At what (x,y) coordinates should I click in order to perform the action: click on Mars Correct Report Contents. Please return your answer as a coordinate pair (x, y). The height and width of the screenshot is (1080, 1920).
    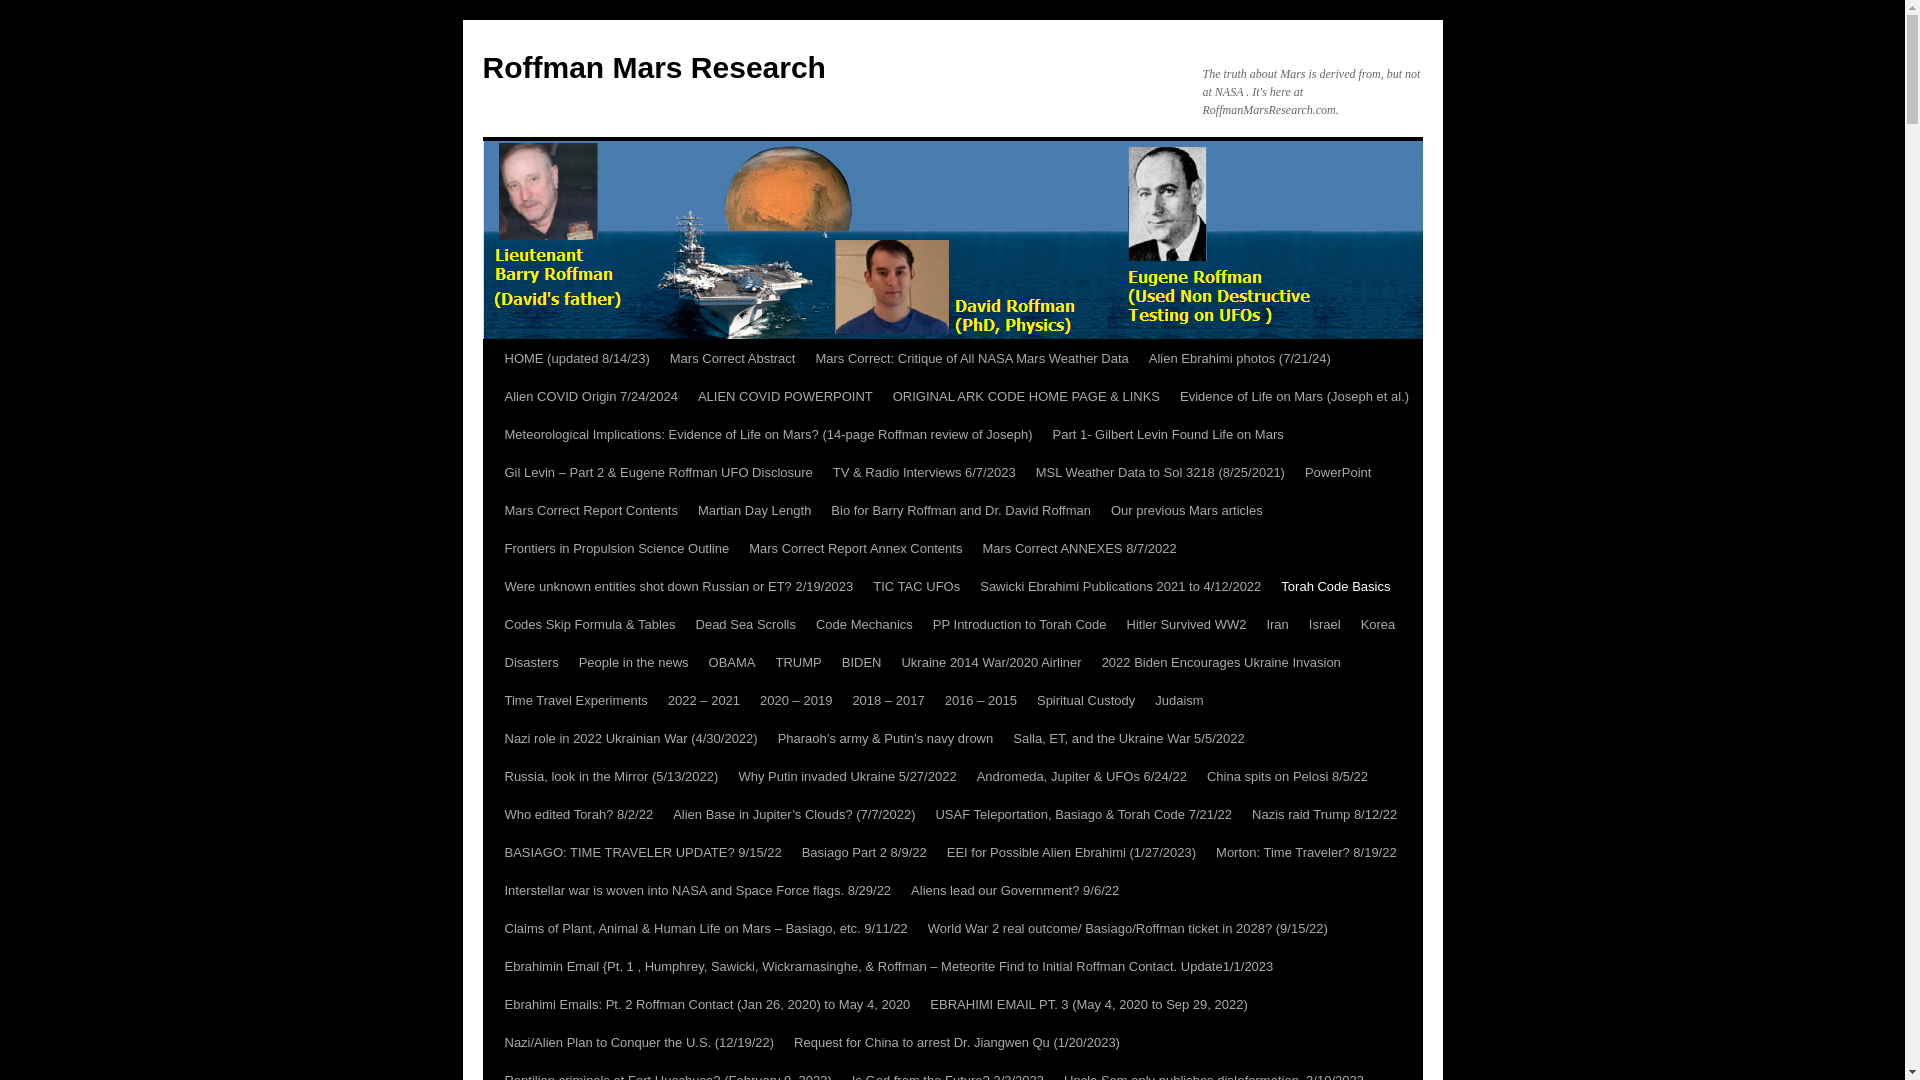
    Looking at the image, I should click on (590, 511).